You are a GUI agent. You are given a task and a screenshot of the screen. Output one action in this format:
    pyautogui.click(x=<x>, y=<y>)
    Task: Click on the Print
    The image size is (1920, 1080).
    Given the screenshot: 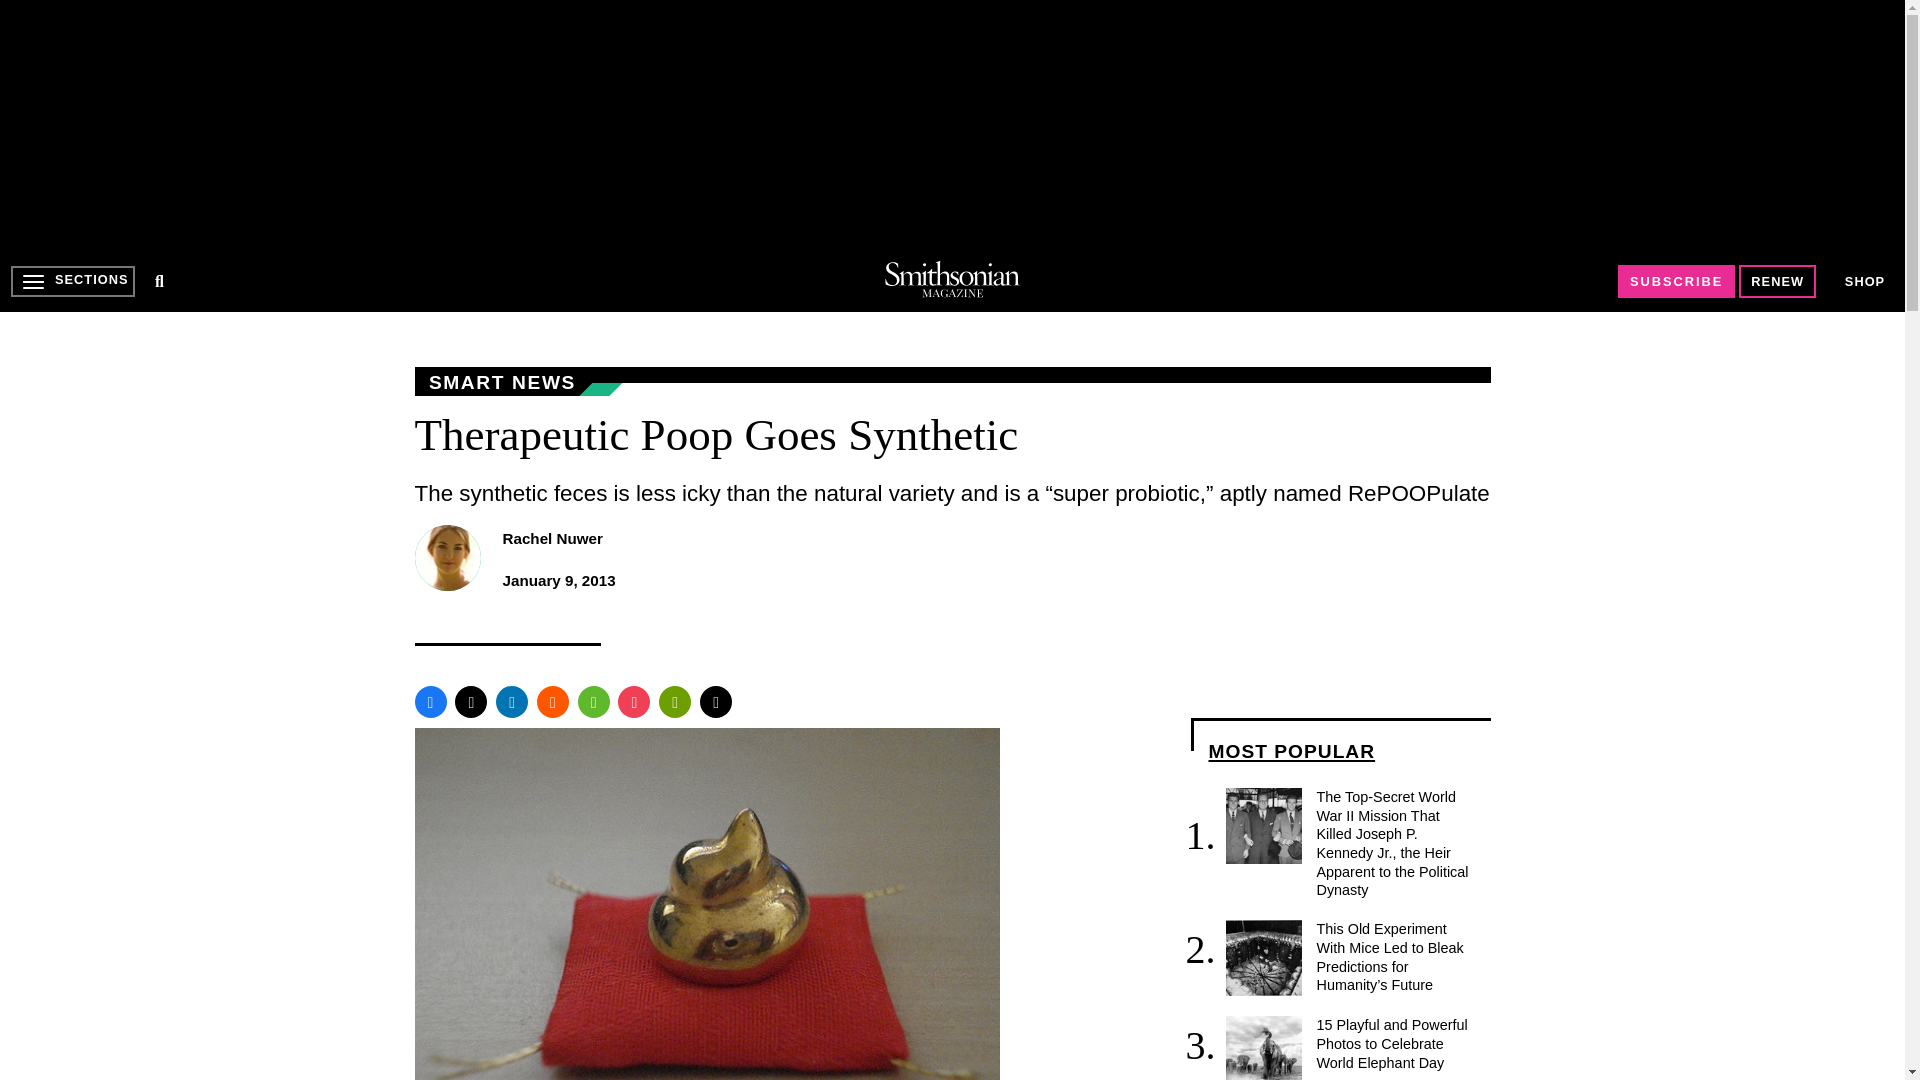 What is the action you would take?
    pyautogui.click(x=674, y=702)
    